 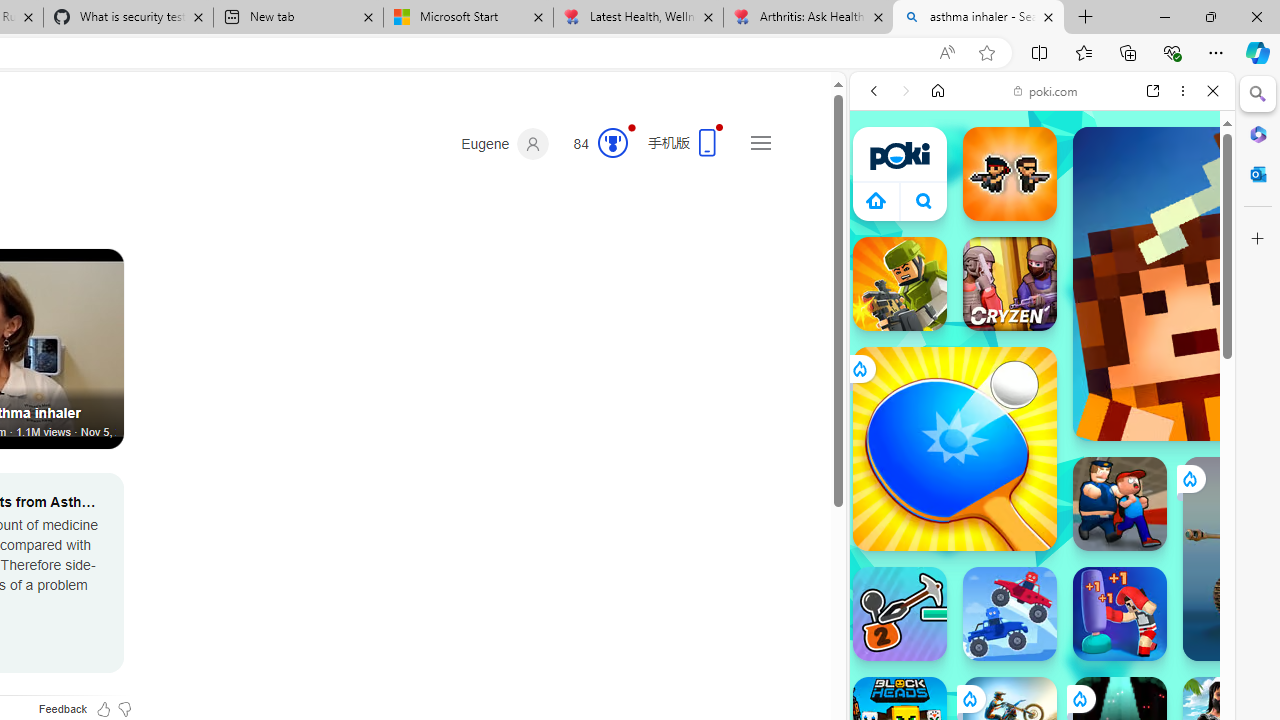 What do you see at coordinates (1164, 620) in the screenshot?
I see `Show More Io Games` at bounding box center [1164, 620].